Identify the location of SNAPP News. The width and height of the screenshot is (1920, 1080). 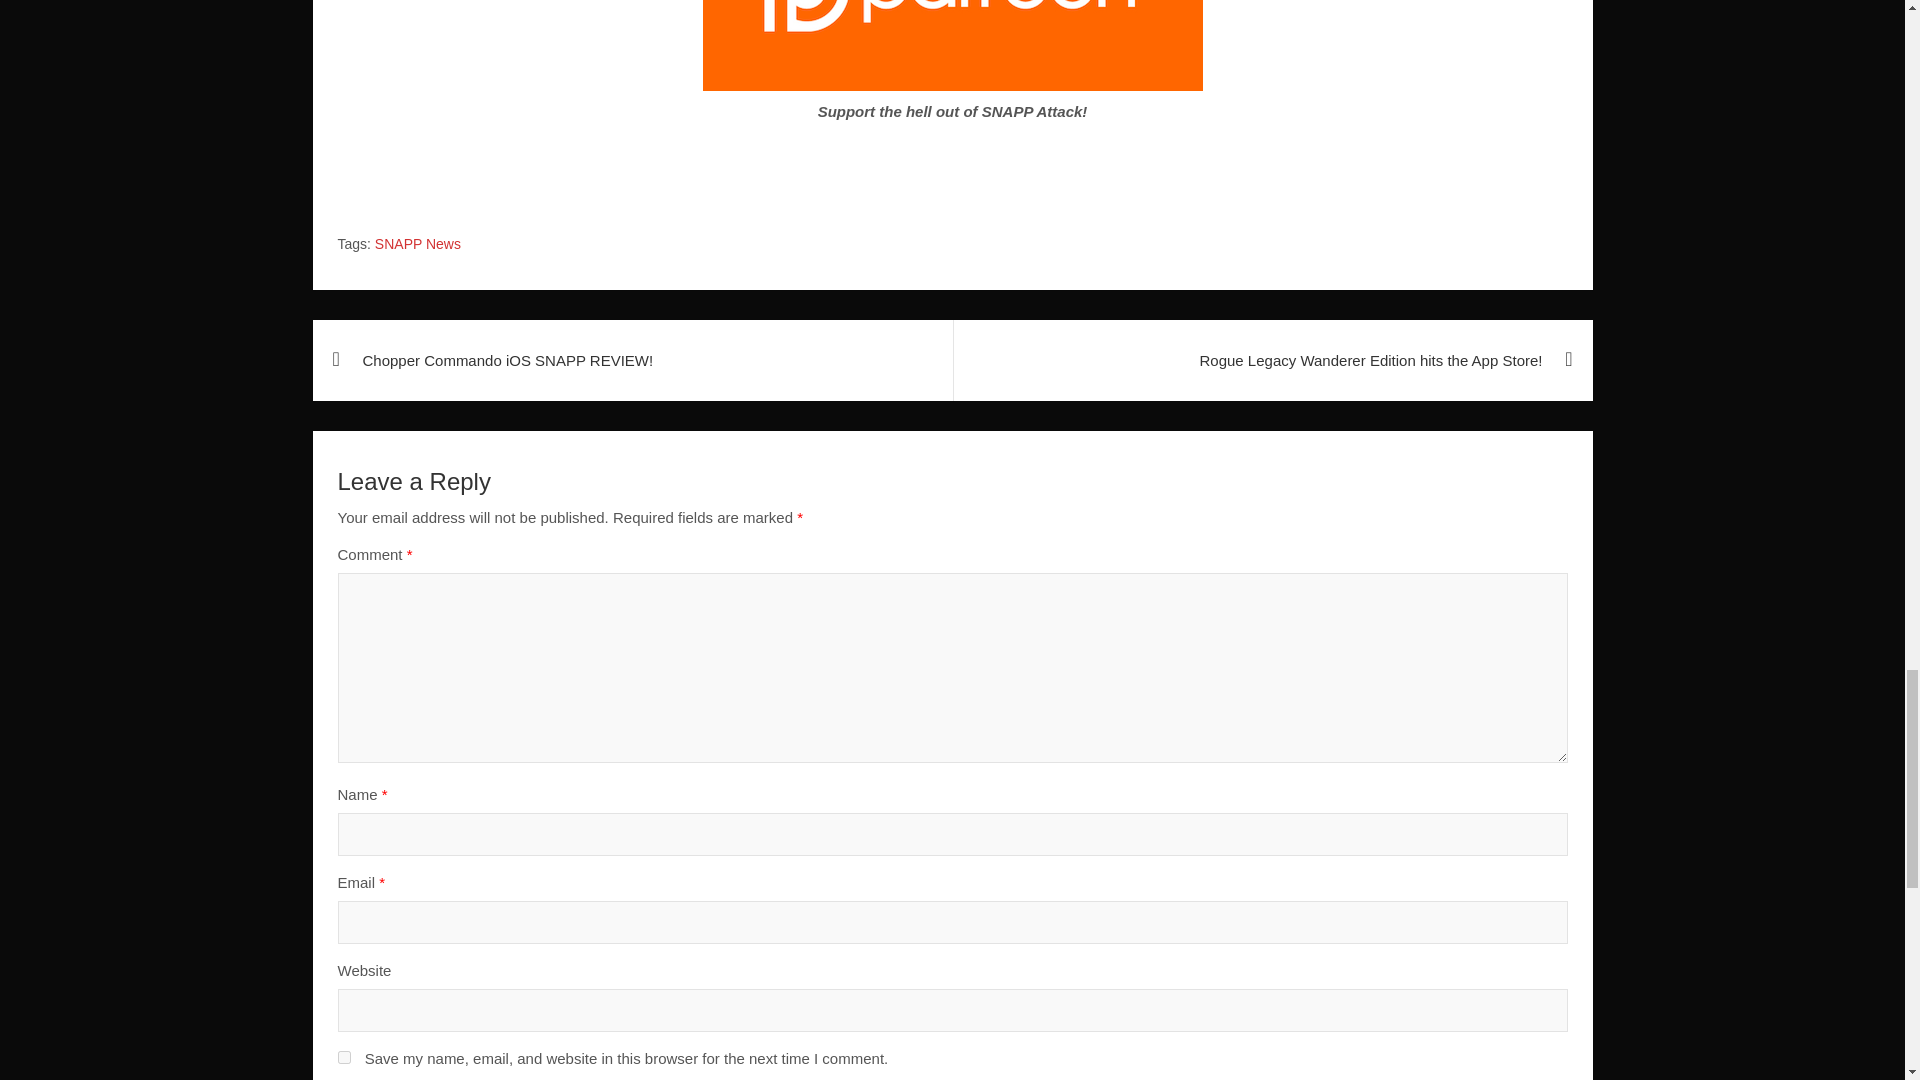
(417, 244).